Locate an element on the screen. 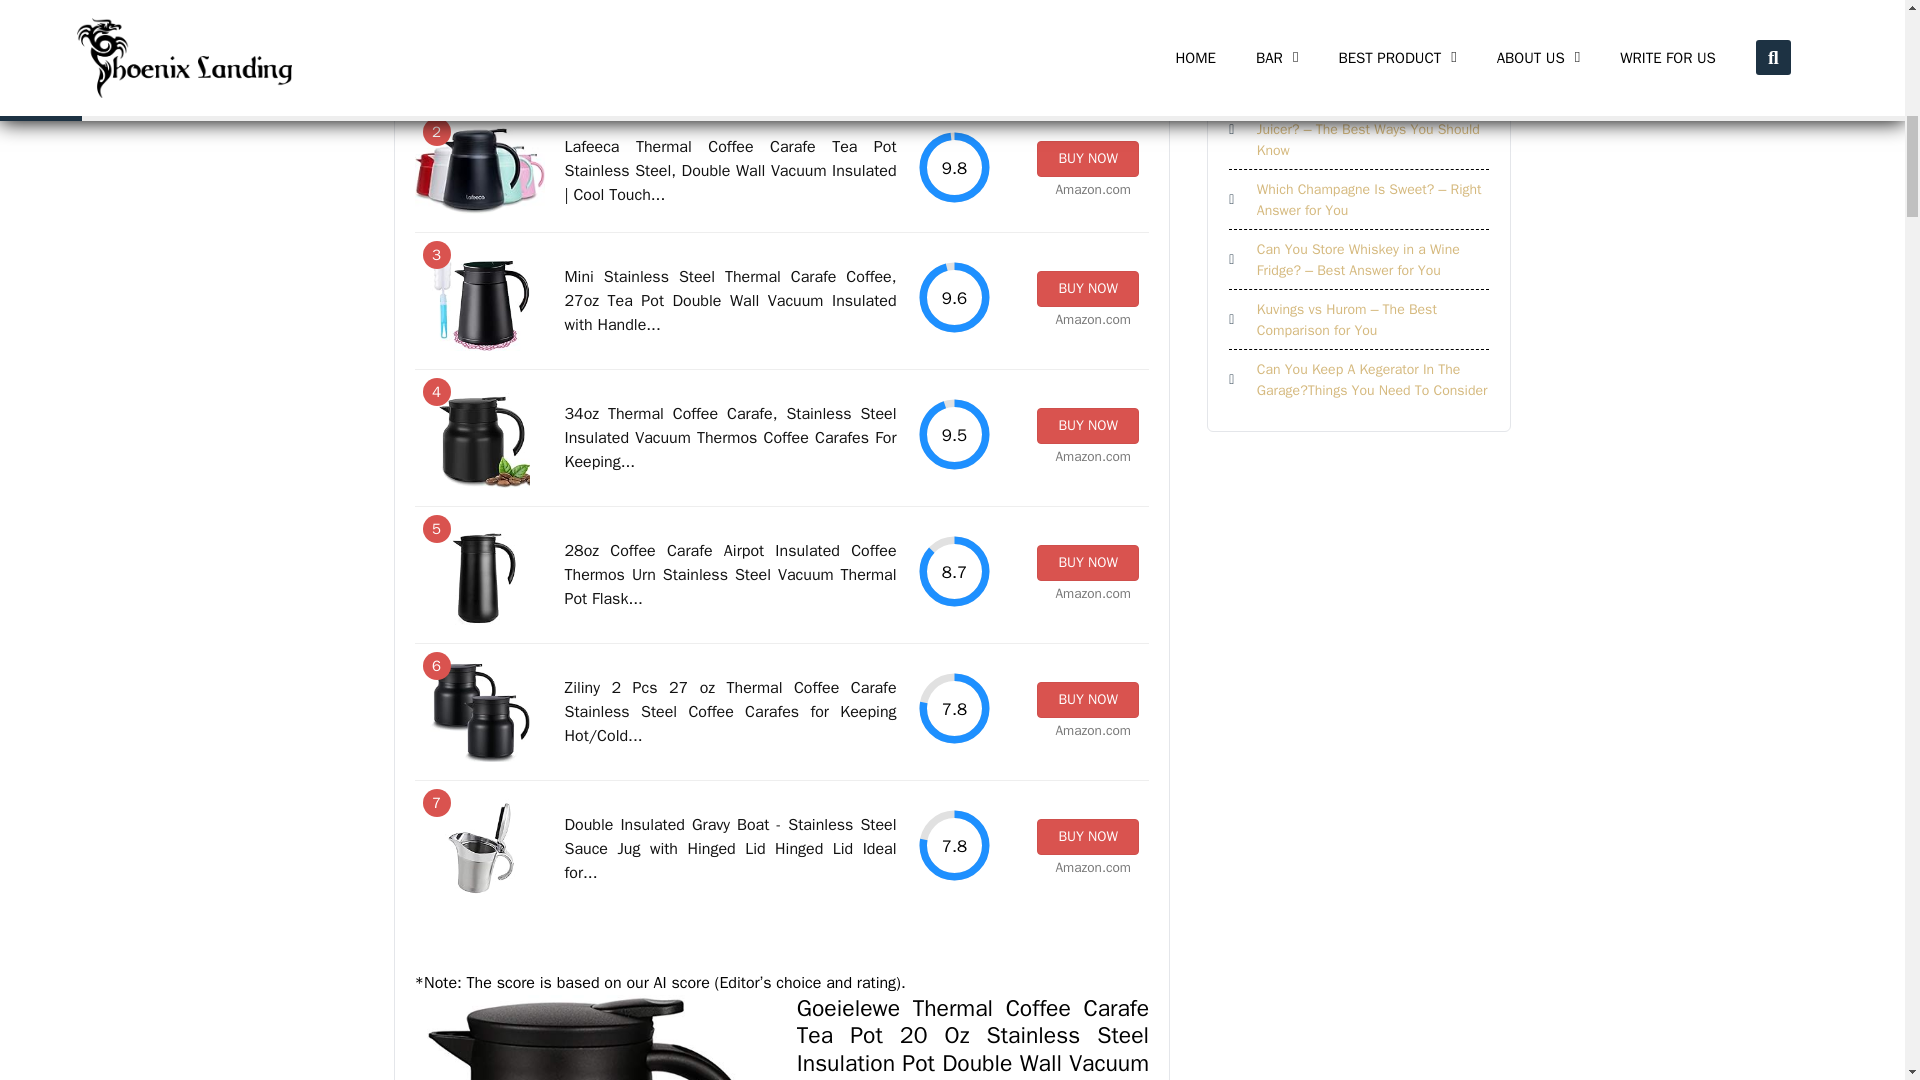 The height and width of the screenshot is (1080, 1920). 8.7 is located at coordinates (954, 571).